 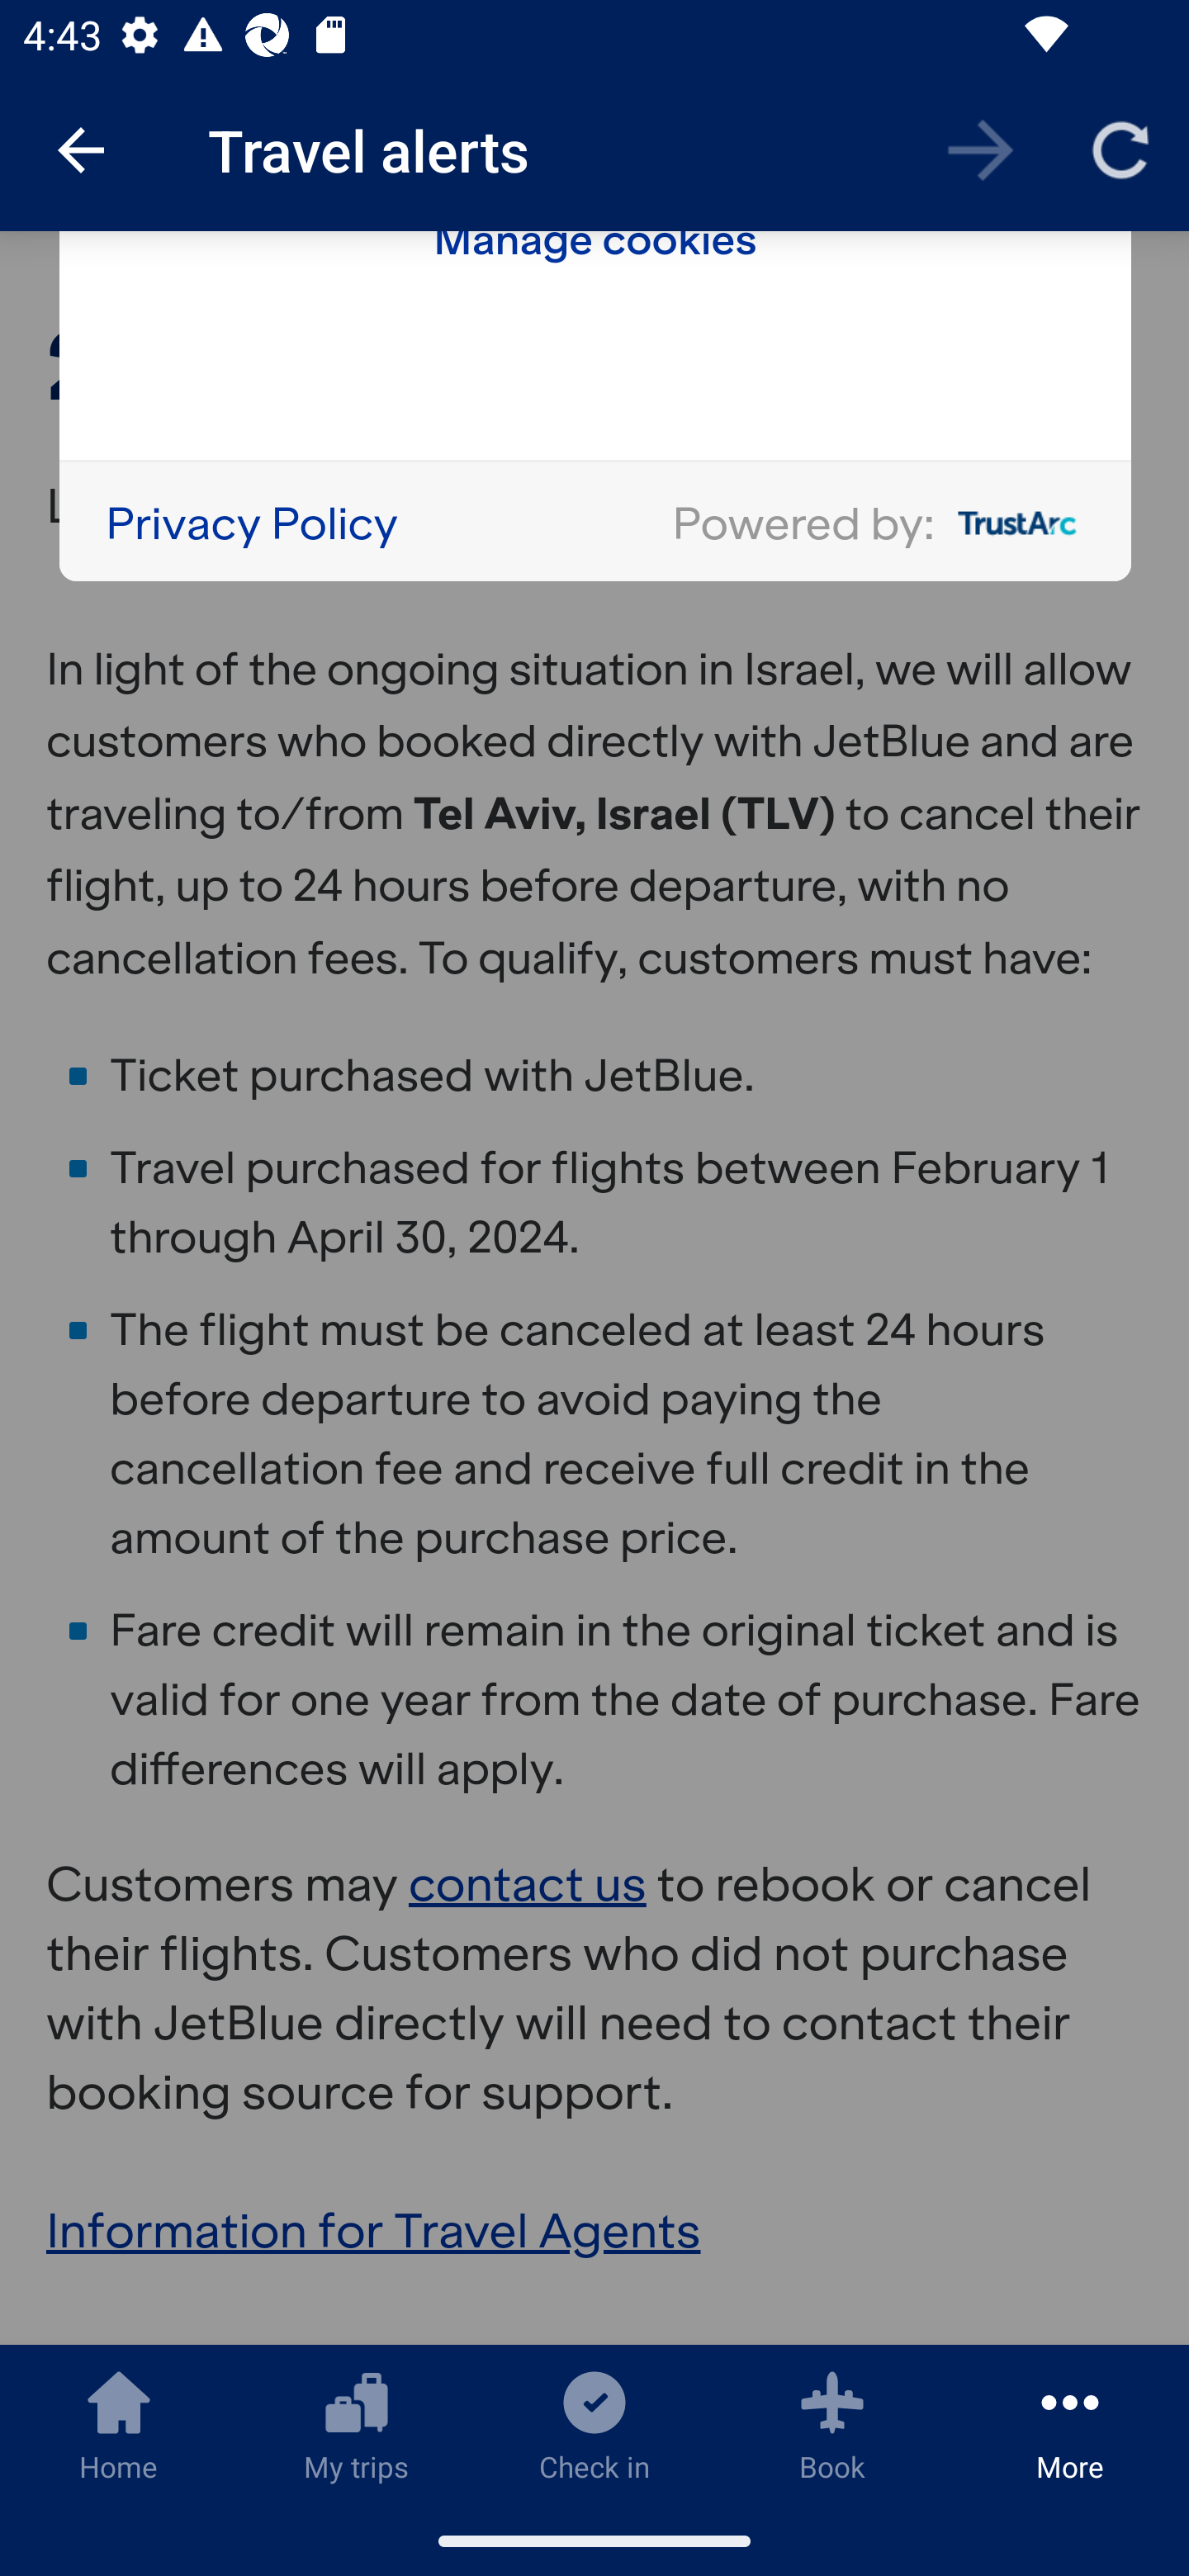 I want to click on Company logo for TrustArc, so click(x=1010, y=525).